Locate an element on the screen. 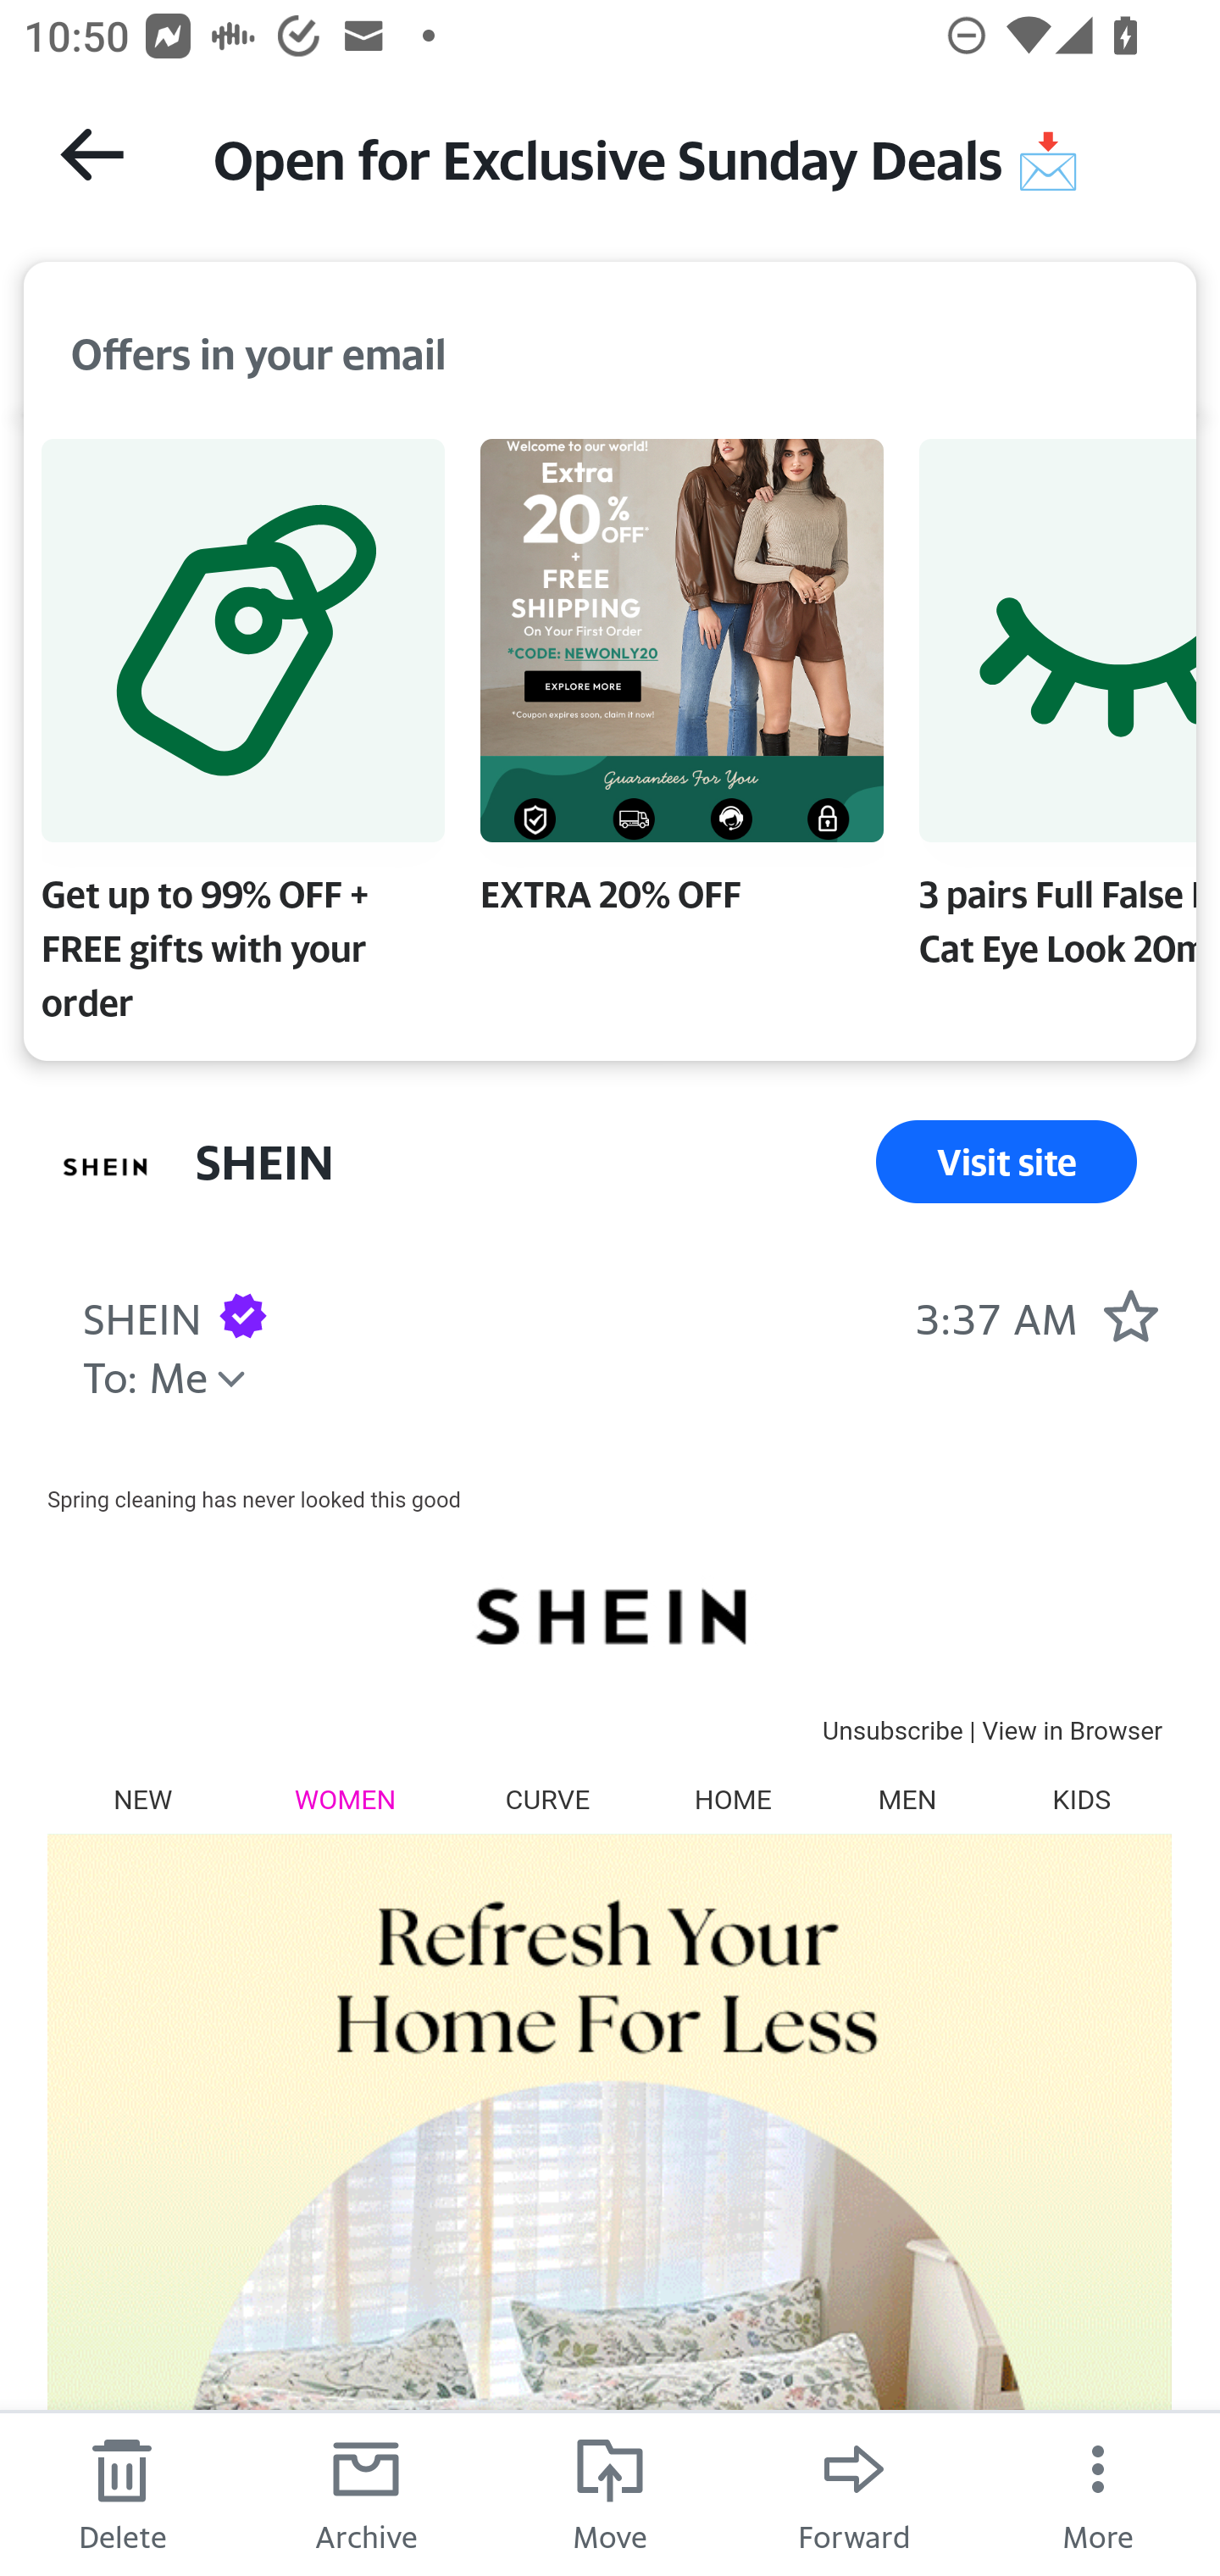 Image resolution: width=1220 pixels, height=2576 pixels. Mark as starred. is located at coordinates (1130, 1314).